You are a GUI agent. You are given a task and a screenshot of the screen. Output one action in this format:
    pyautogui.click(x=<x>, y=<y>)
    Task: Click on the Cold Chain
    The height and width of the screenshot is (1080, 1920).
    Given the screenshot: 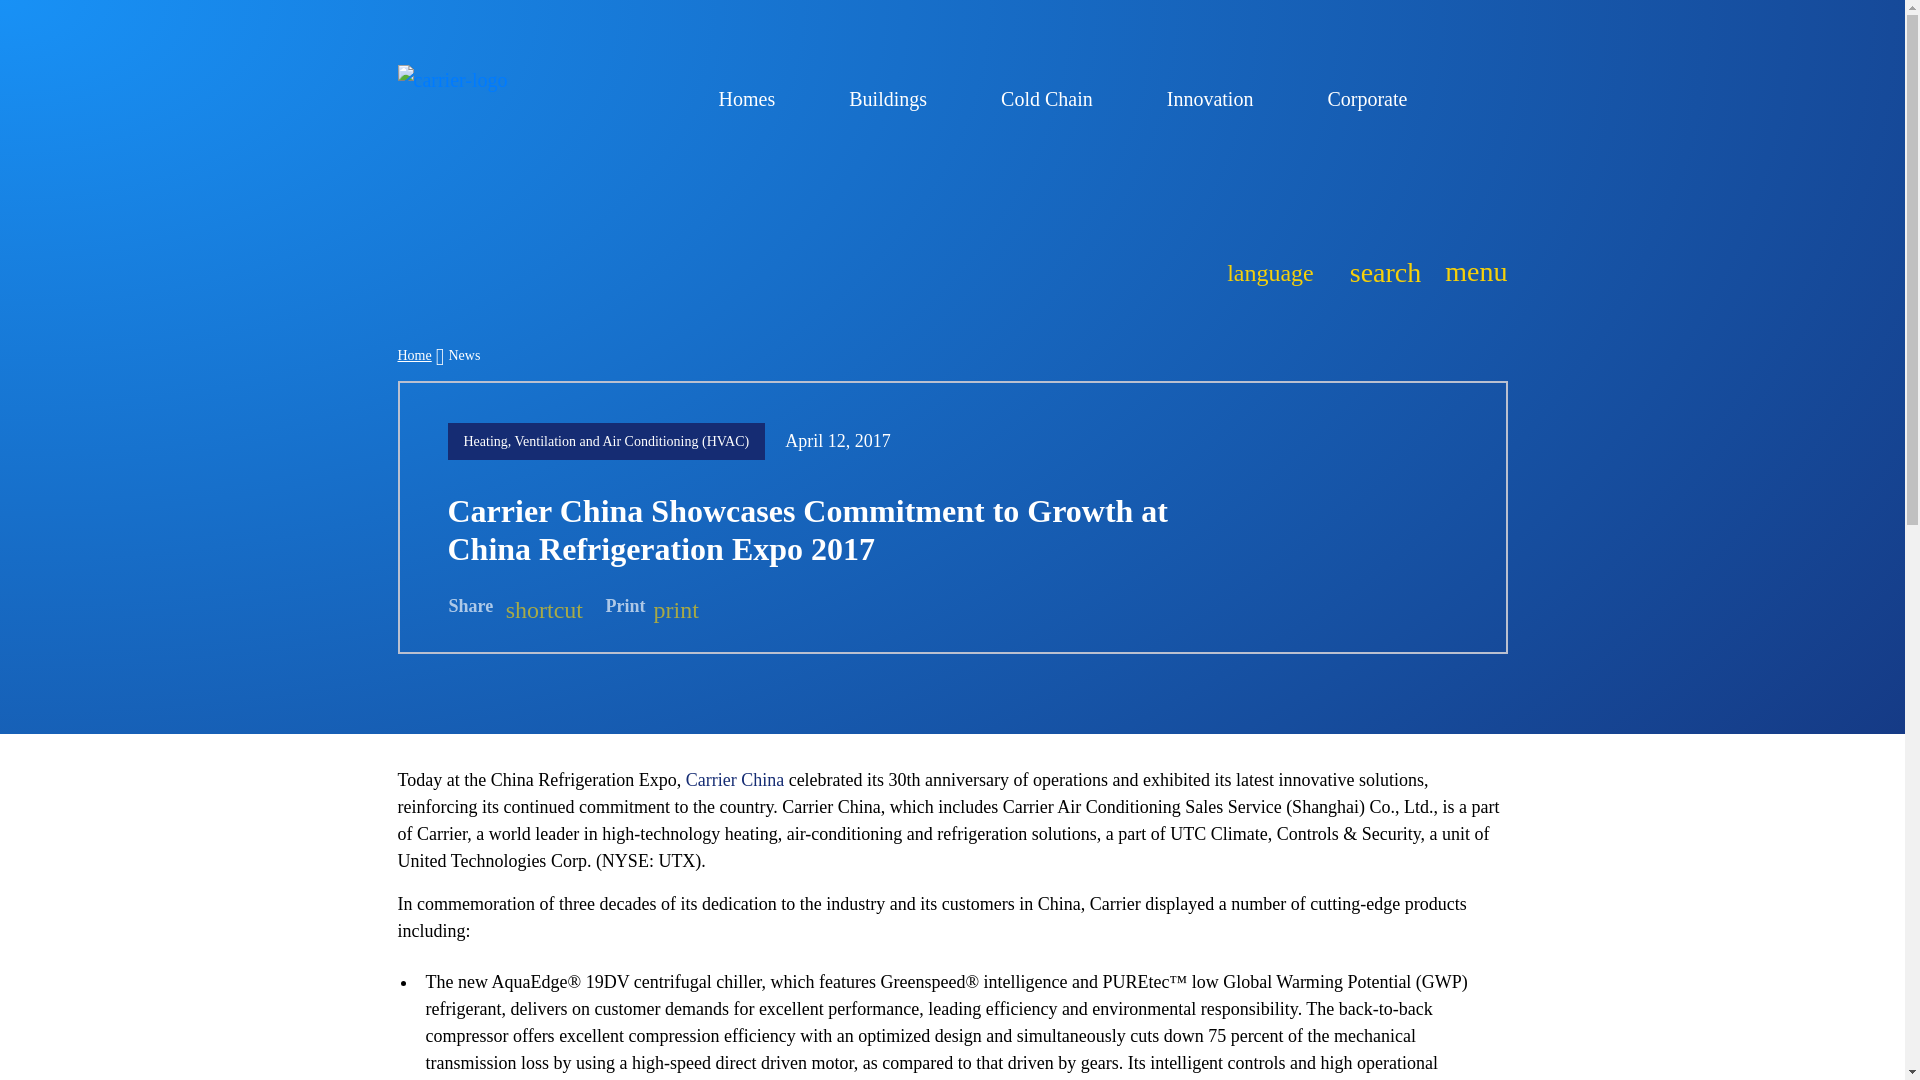 What is the action you would take?
    pyautogui.click(x=1056, y=98)
    